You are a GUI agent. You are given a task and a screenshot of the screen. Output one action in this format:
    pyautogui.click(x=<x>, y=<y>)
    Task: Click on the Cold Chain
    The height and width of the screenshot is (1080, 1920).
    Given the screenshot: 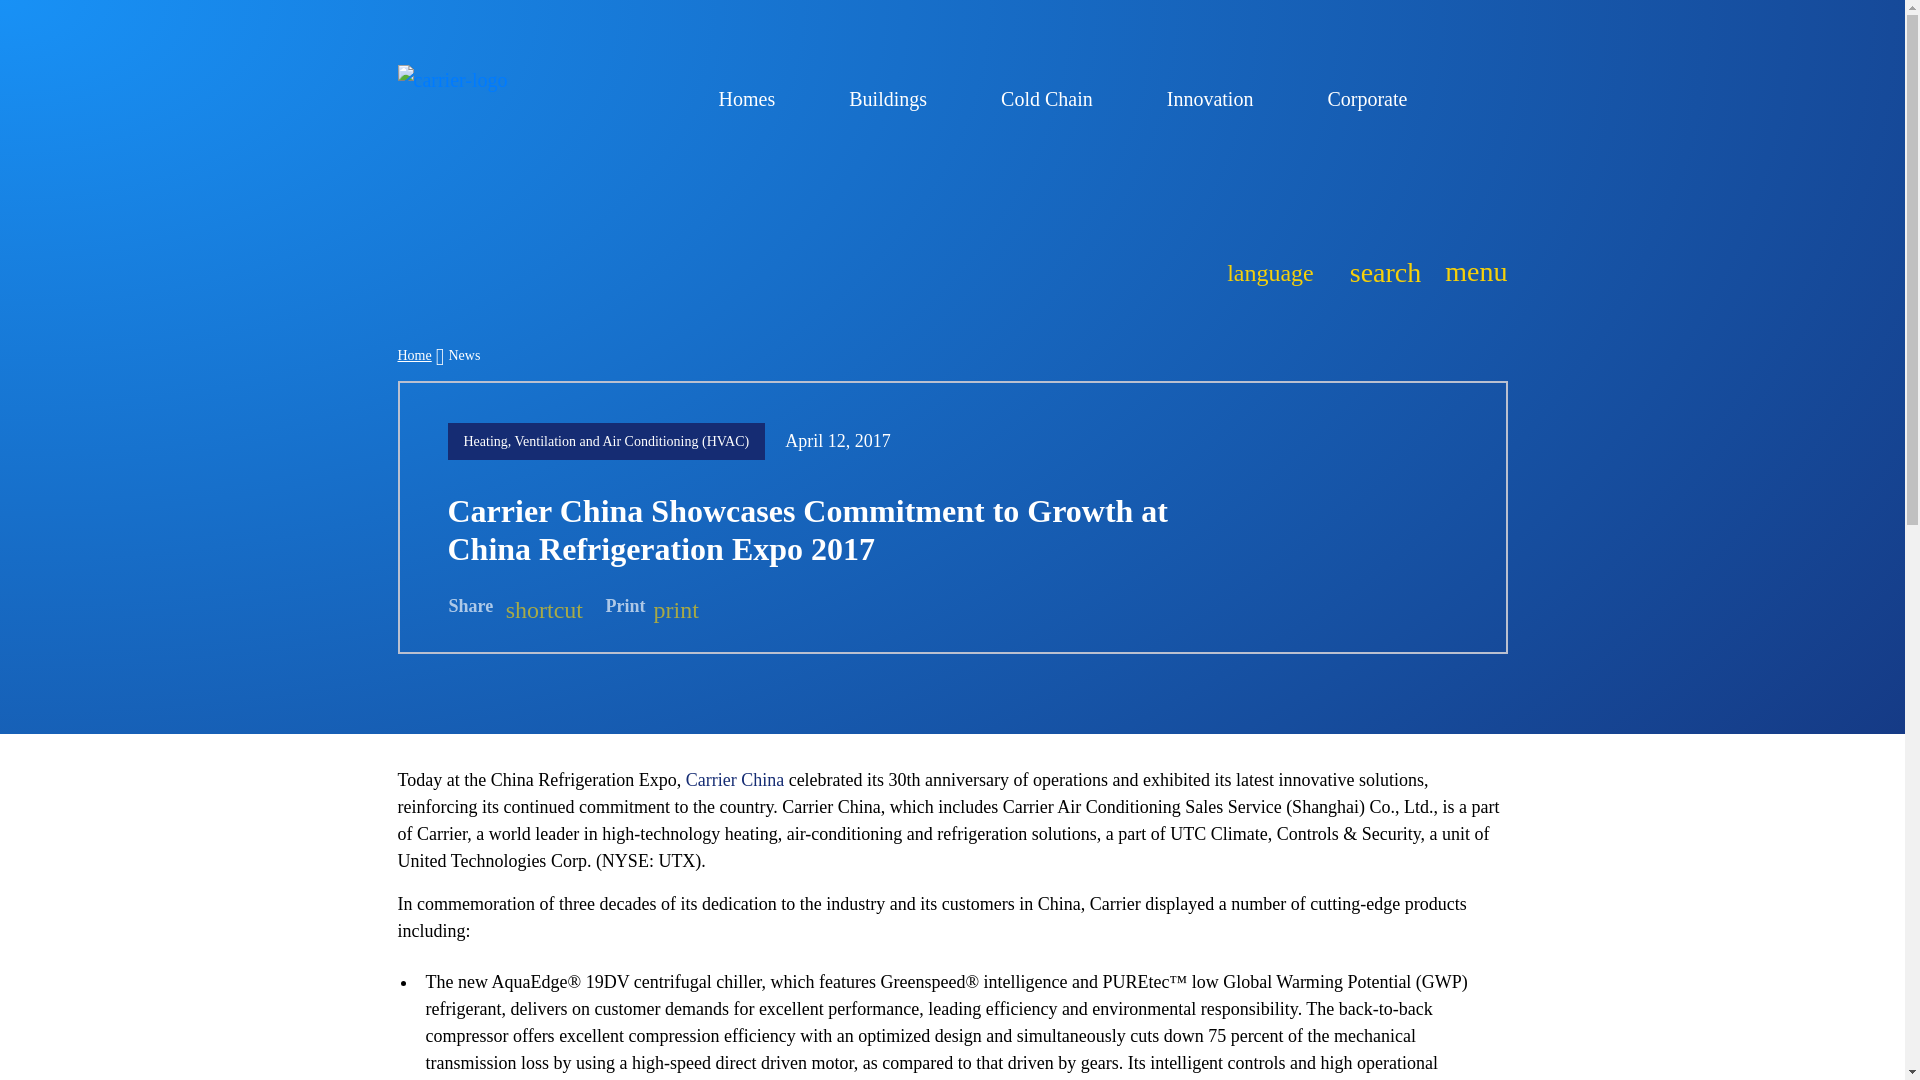 What is the action you would take?
    pyautogui.click(x=1056, y=98)
    